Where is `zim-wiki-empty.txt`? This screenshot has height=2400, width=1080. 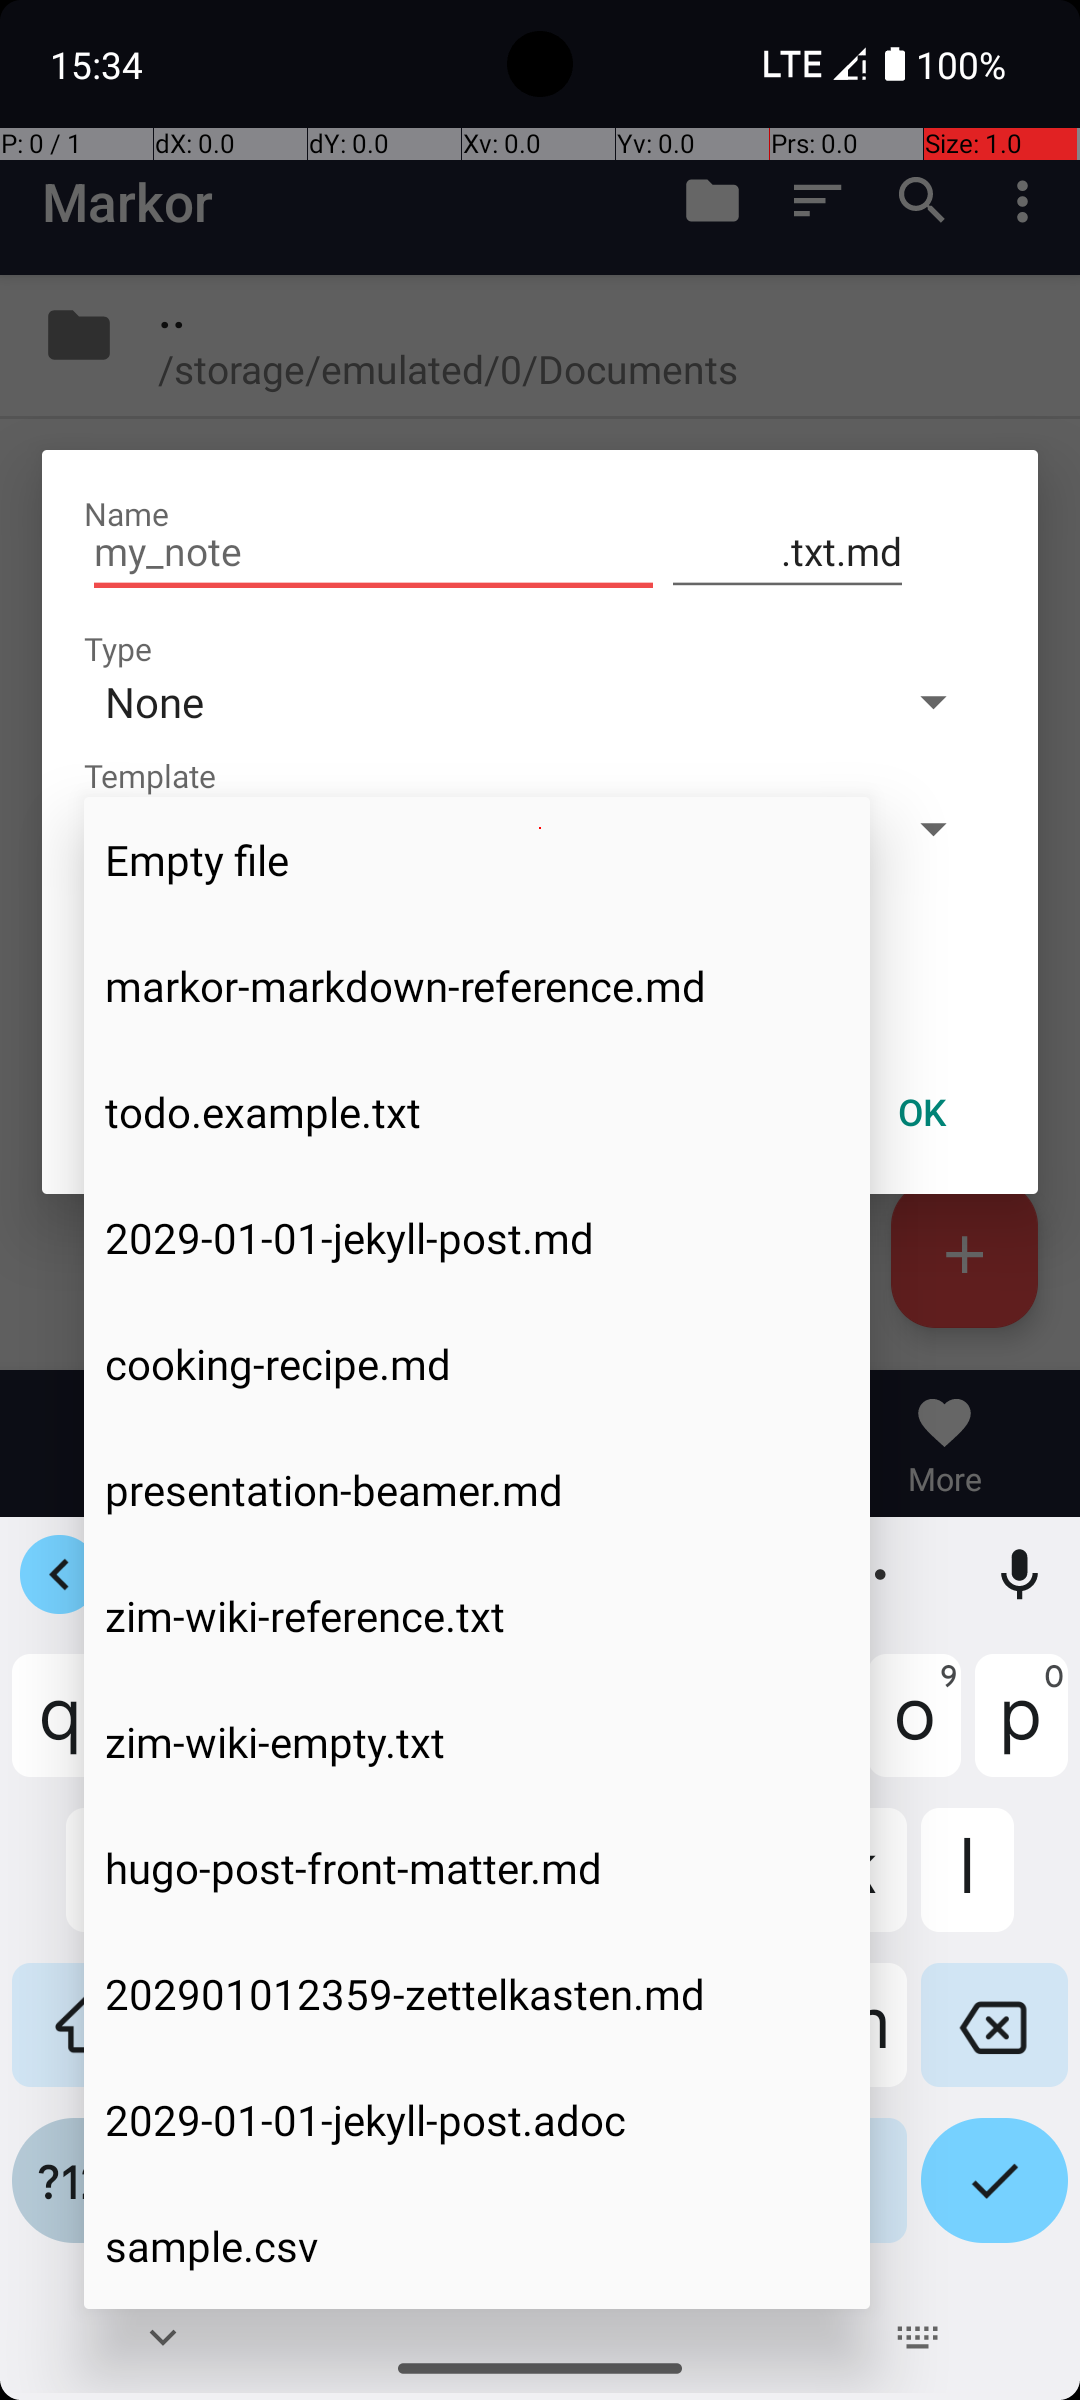
zim-wiki-empty.txt is located at coordinates (477, 1742).